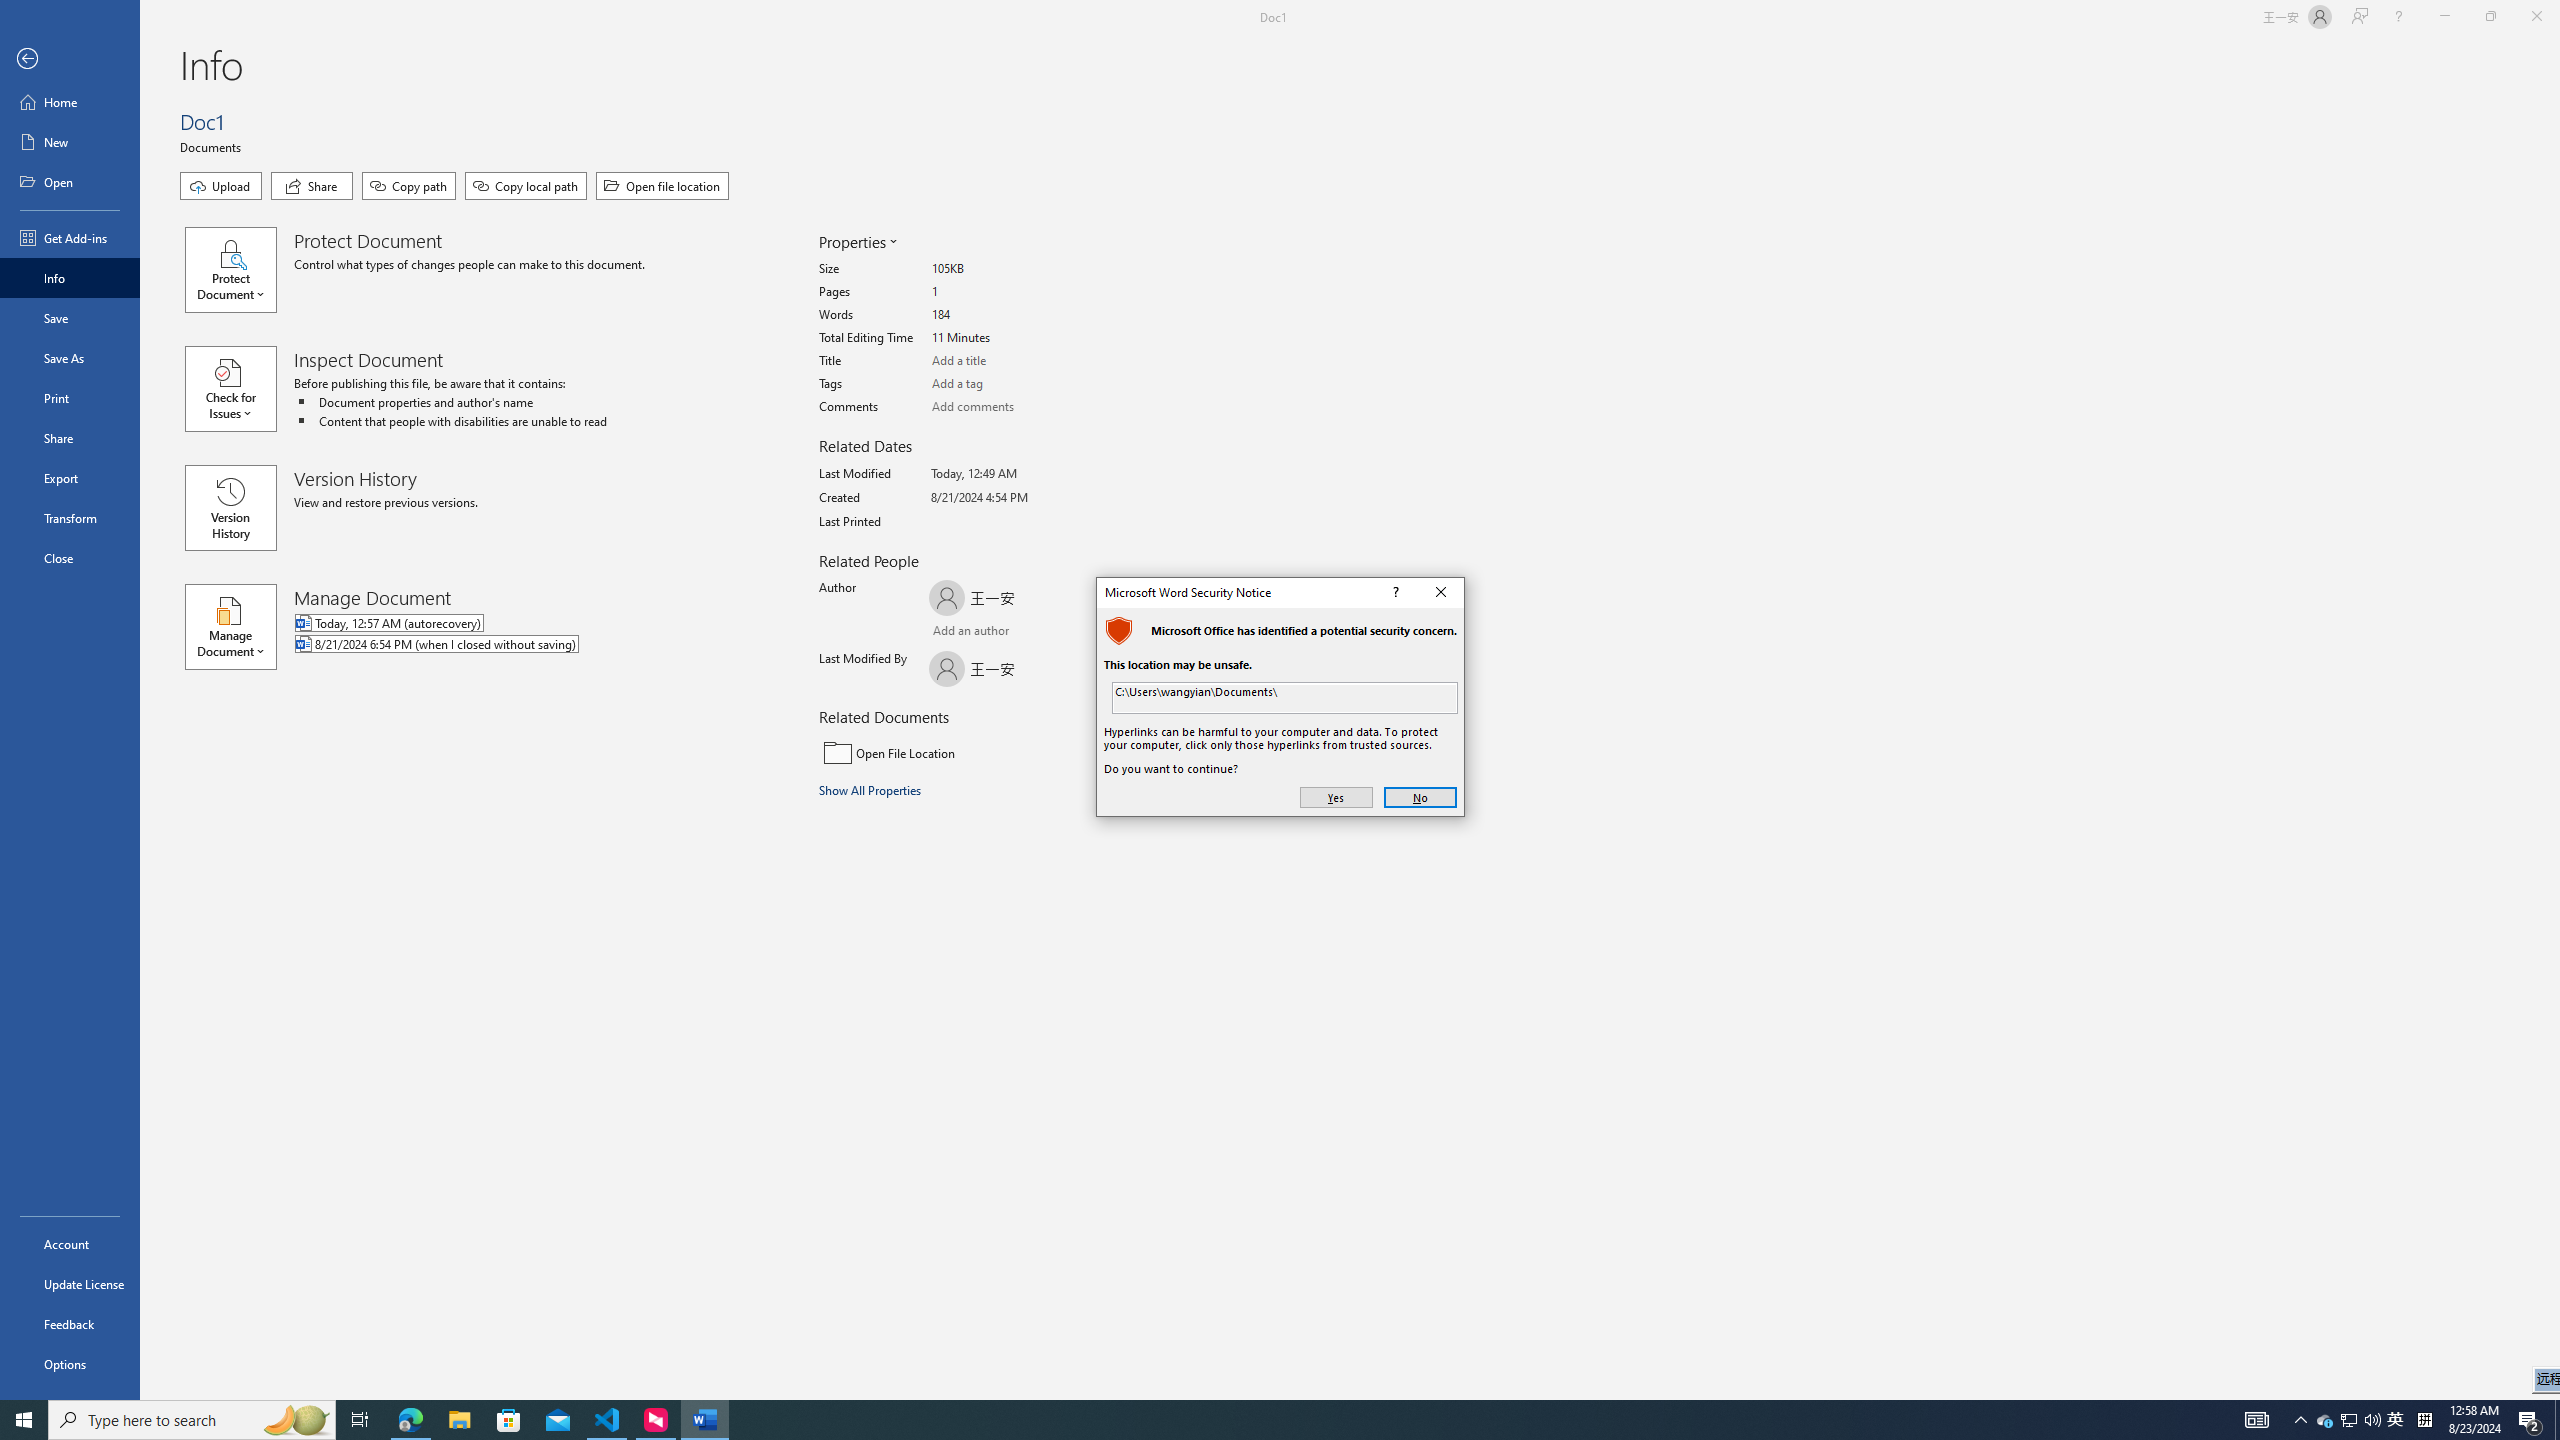 The height and width of the screenshot is (1440, 2560). What do you see at coordinates (239, 626) in the screenshot?
I see `Manage Document` at bounding box center [239, 626].